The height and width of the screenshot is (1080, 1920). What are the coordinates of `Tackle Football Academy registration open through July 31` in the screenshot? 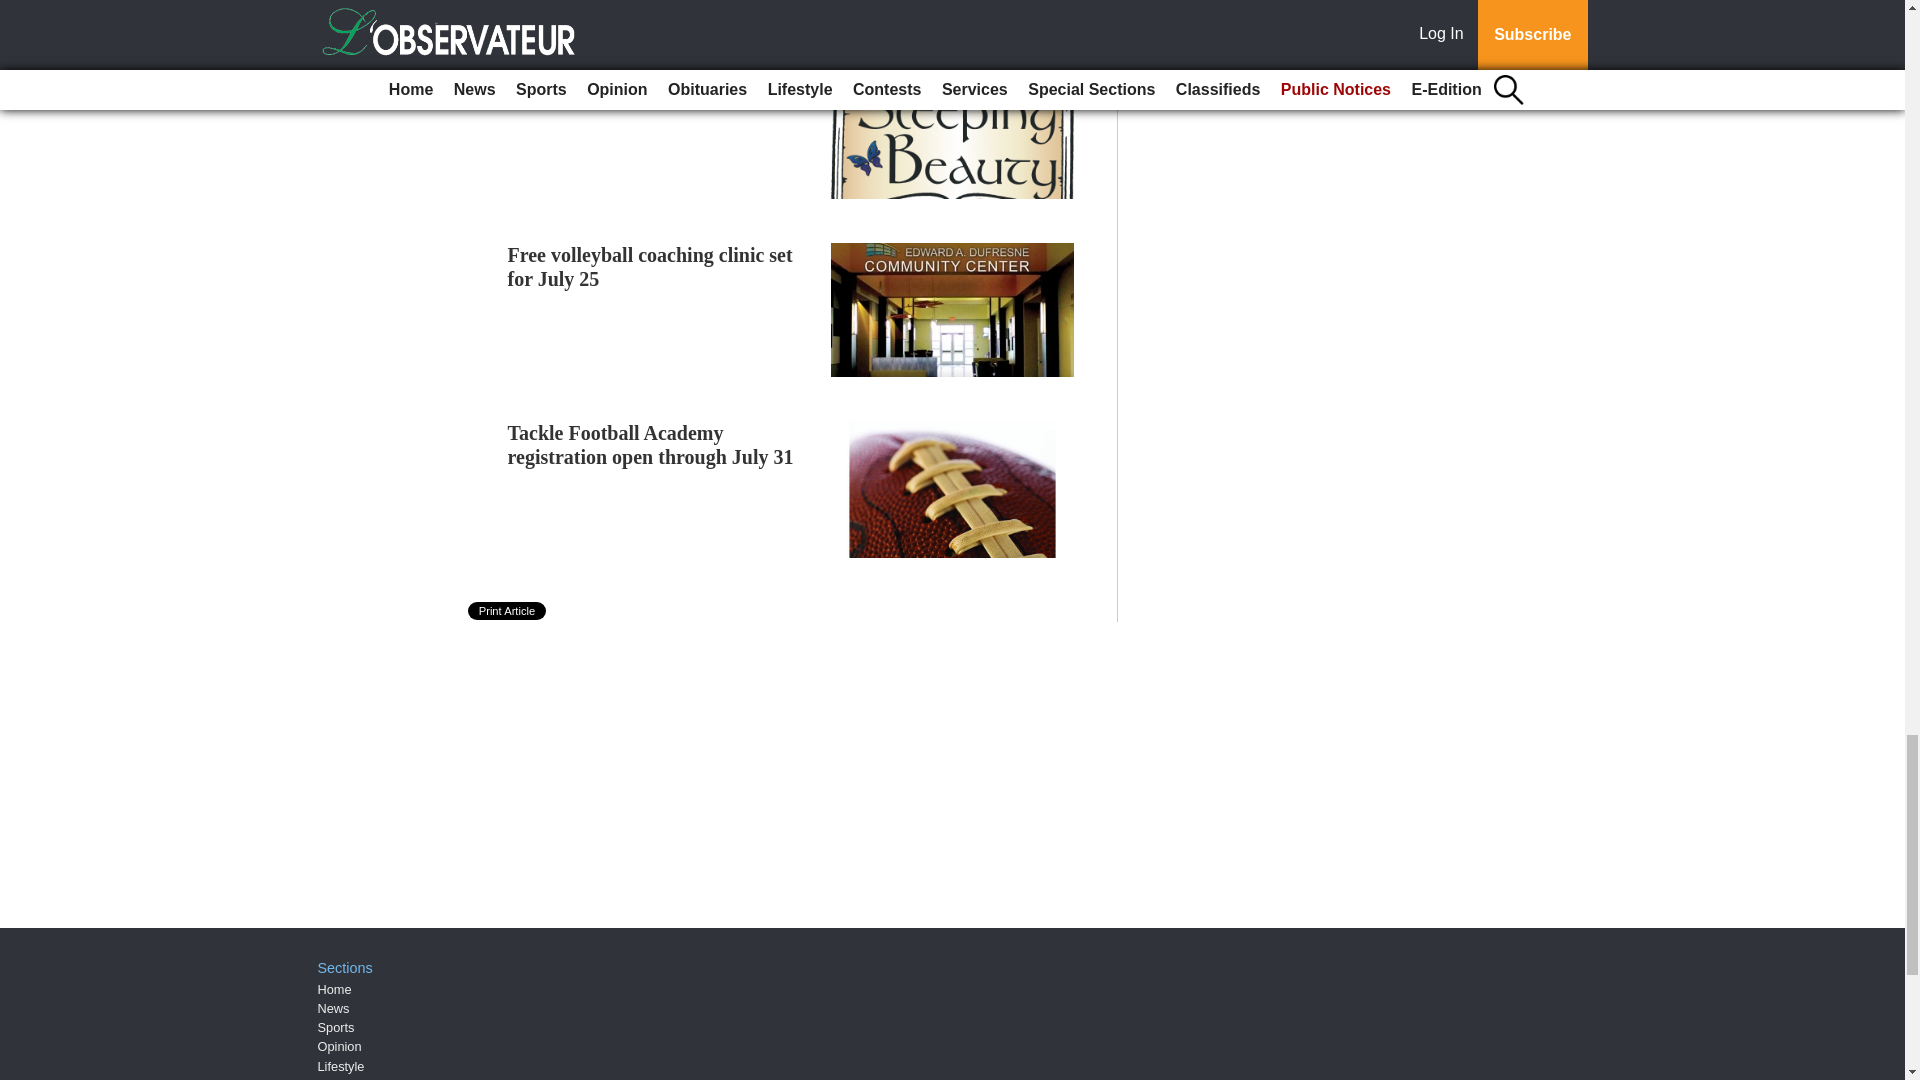 It's located at (651, 444).